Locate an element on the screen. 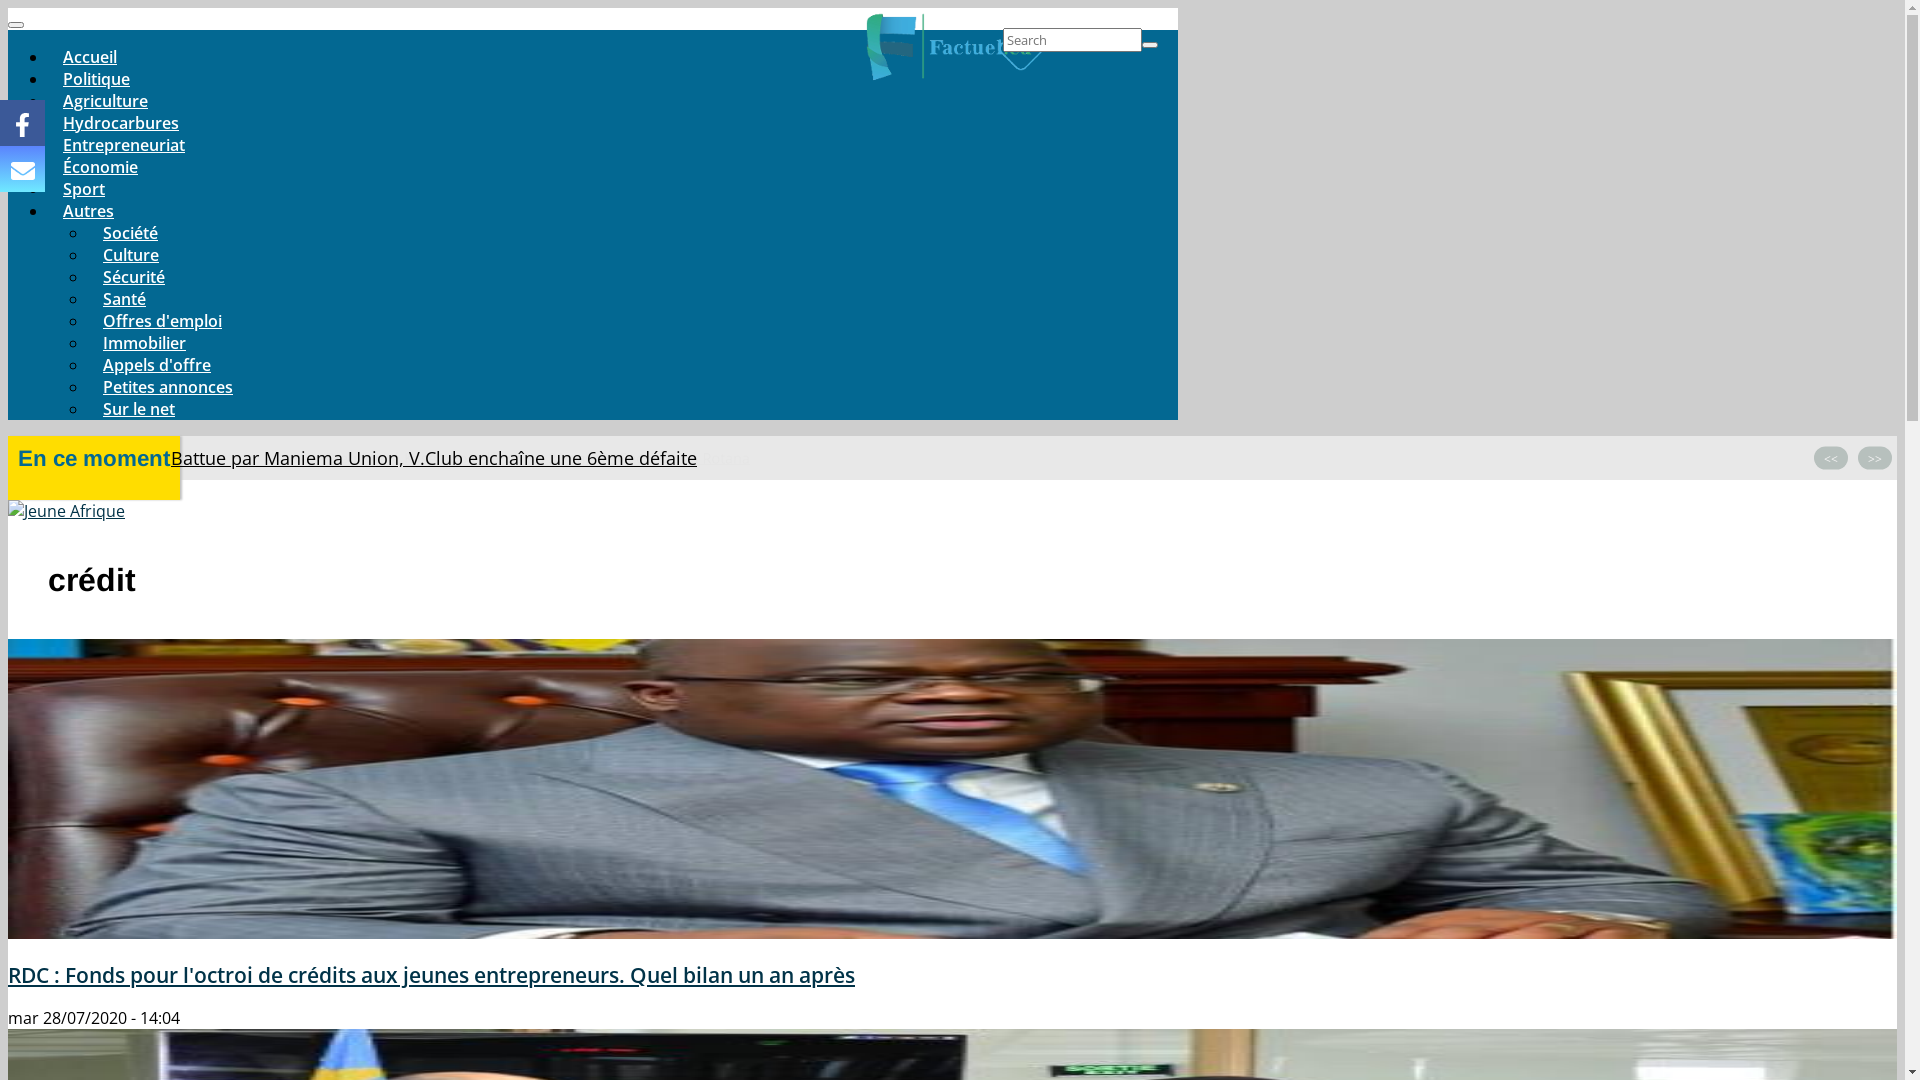 The height and width of the screenshot is (1080, 1920). Petites annonces is located at coordinates (168, 387).